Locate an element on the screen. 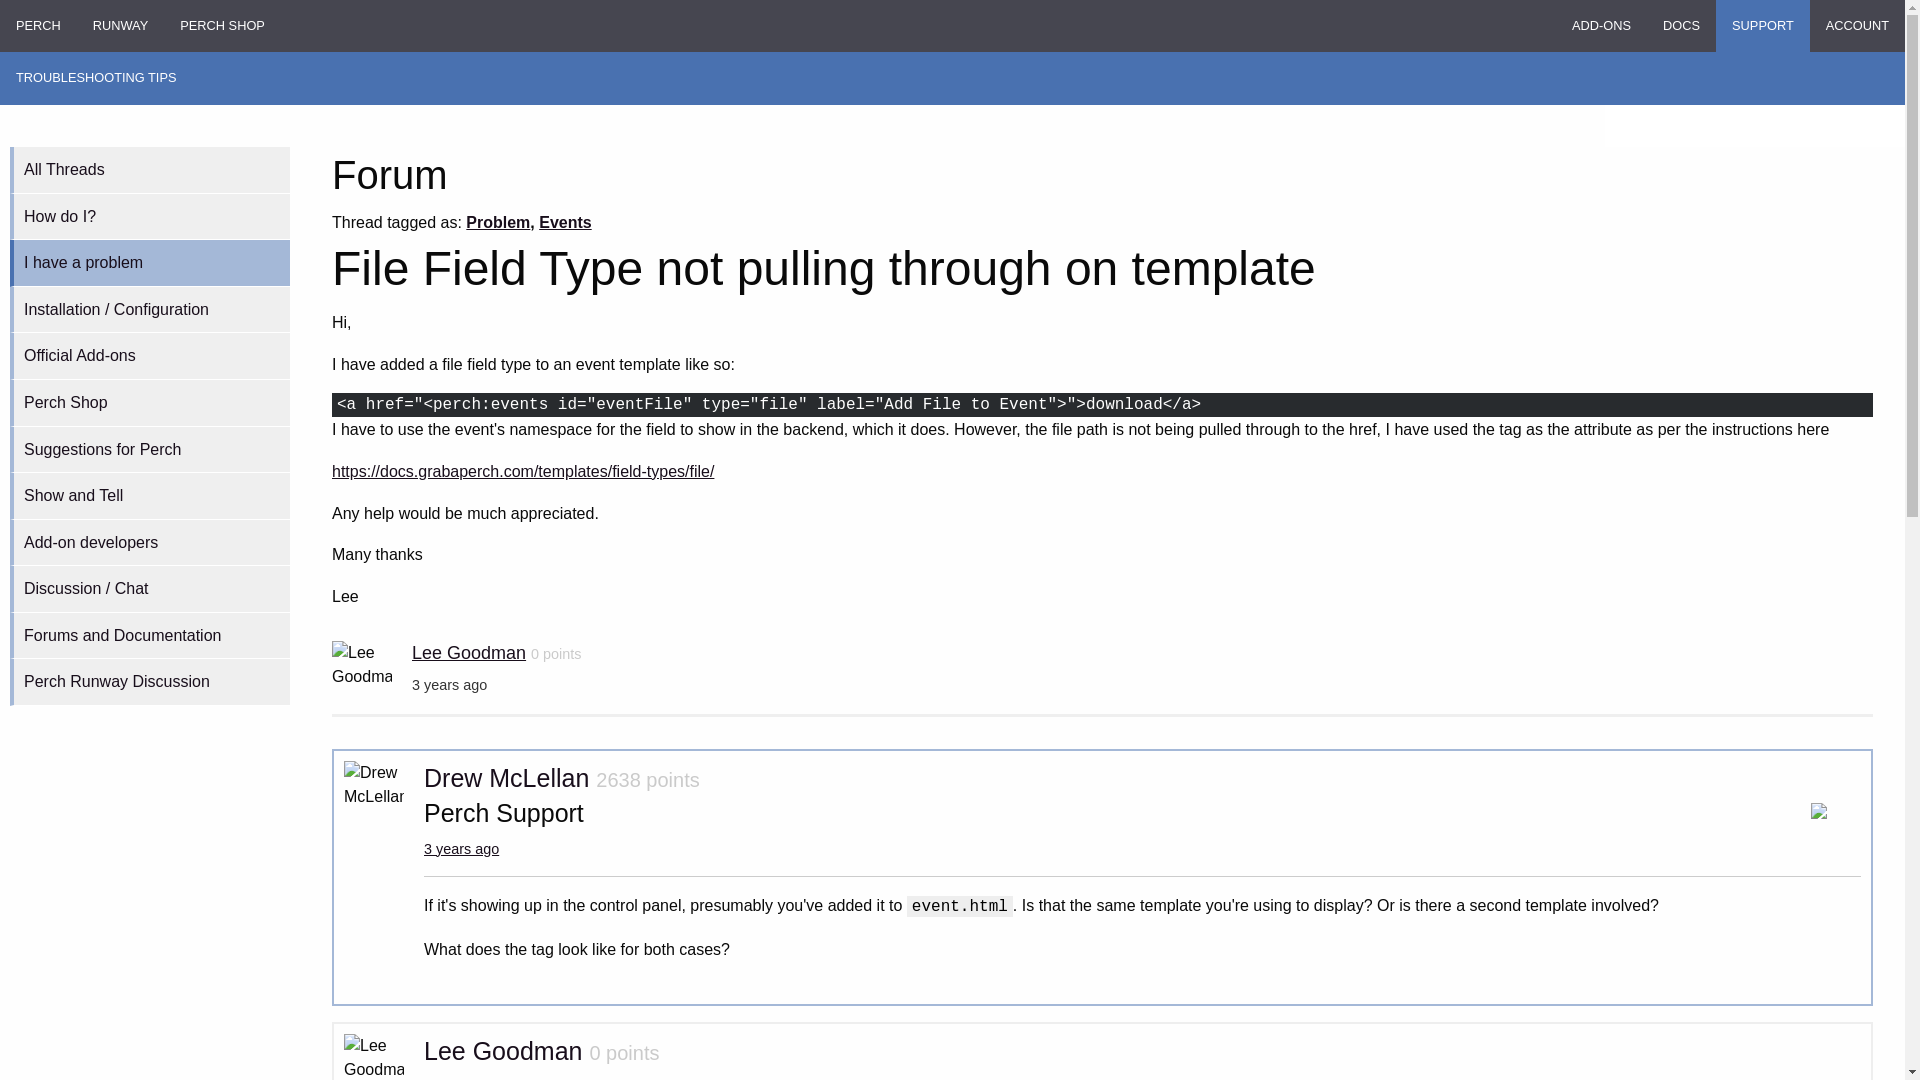 Image resolution: width=1920 pixels, height=1080 pixels. All Threads is located at coordinates (149, 170).